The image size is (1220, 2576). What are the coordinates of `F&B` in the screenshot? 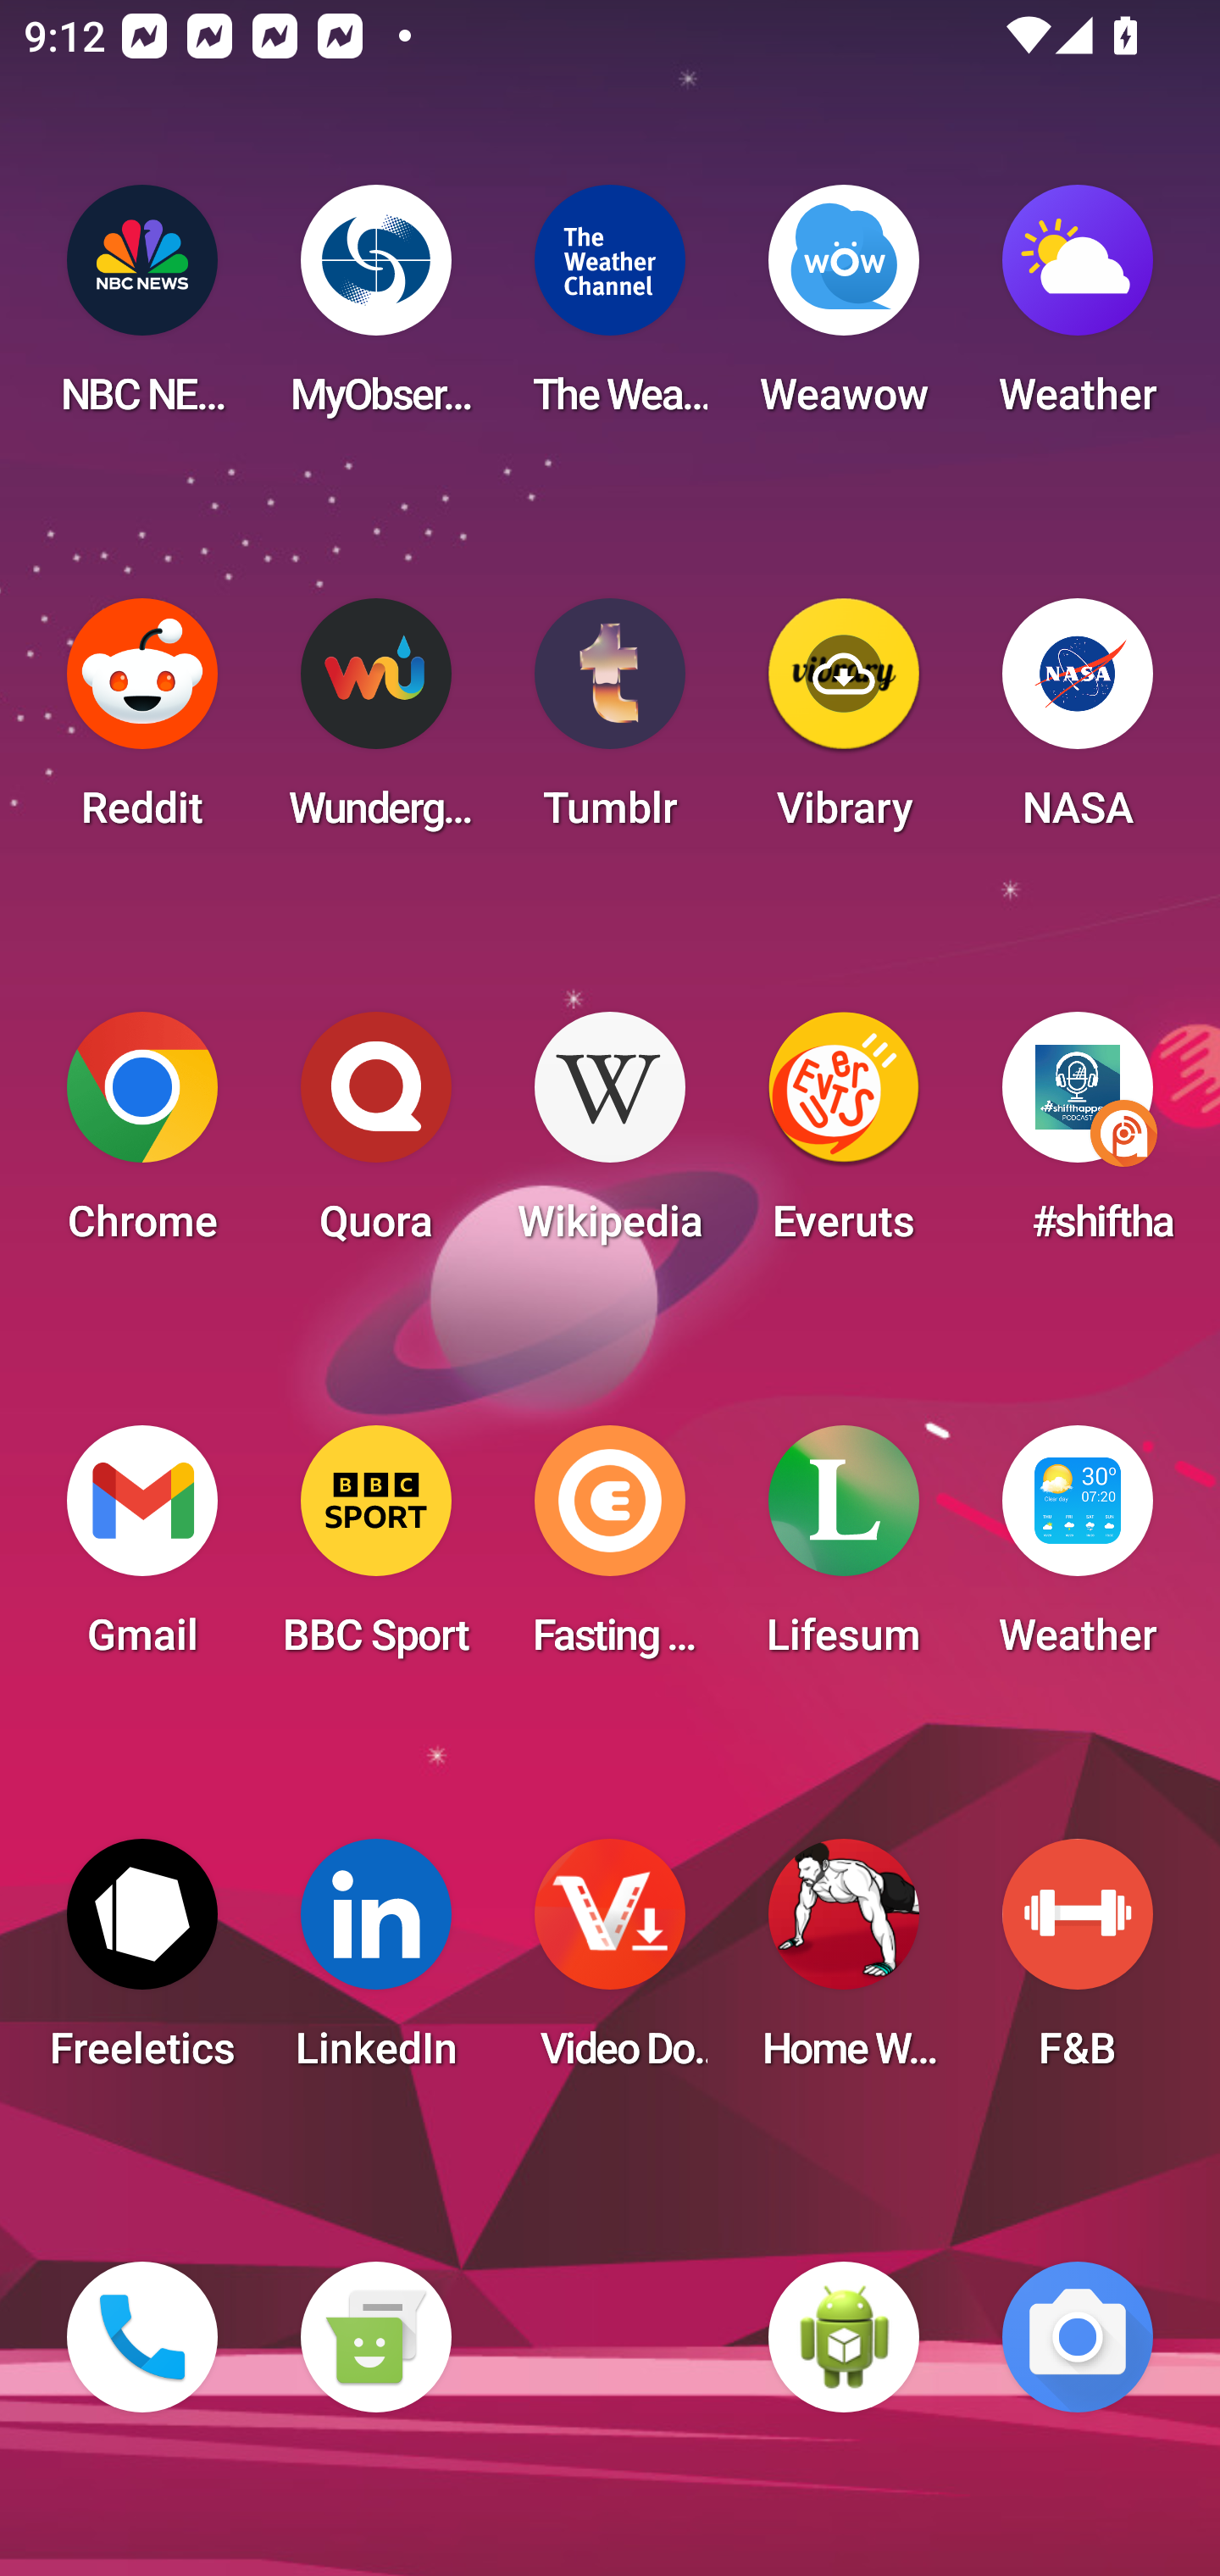 It's located at (1078, 1964).